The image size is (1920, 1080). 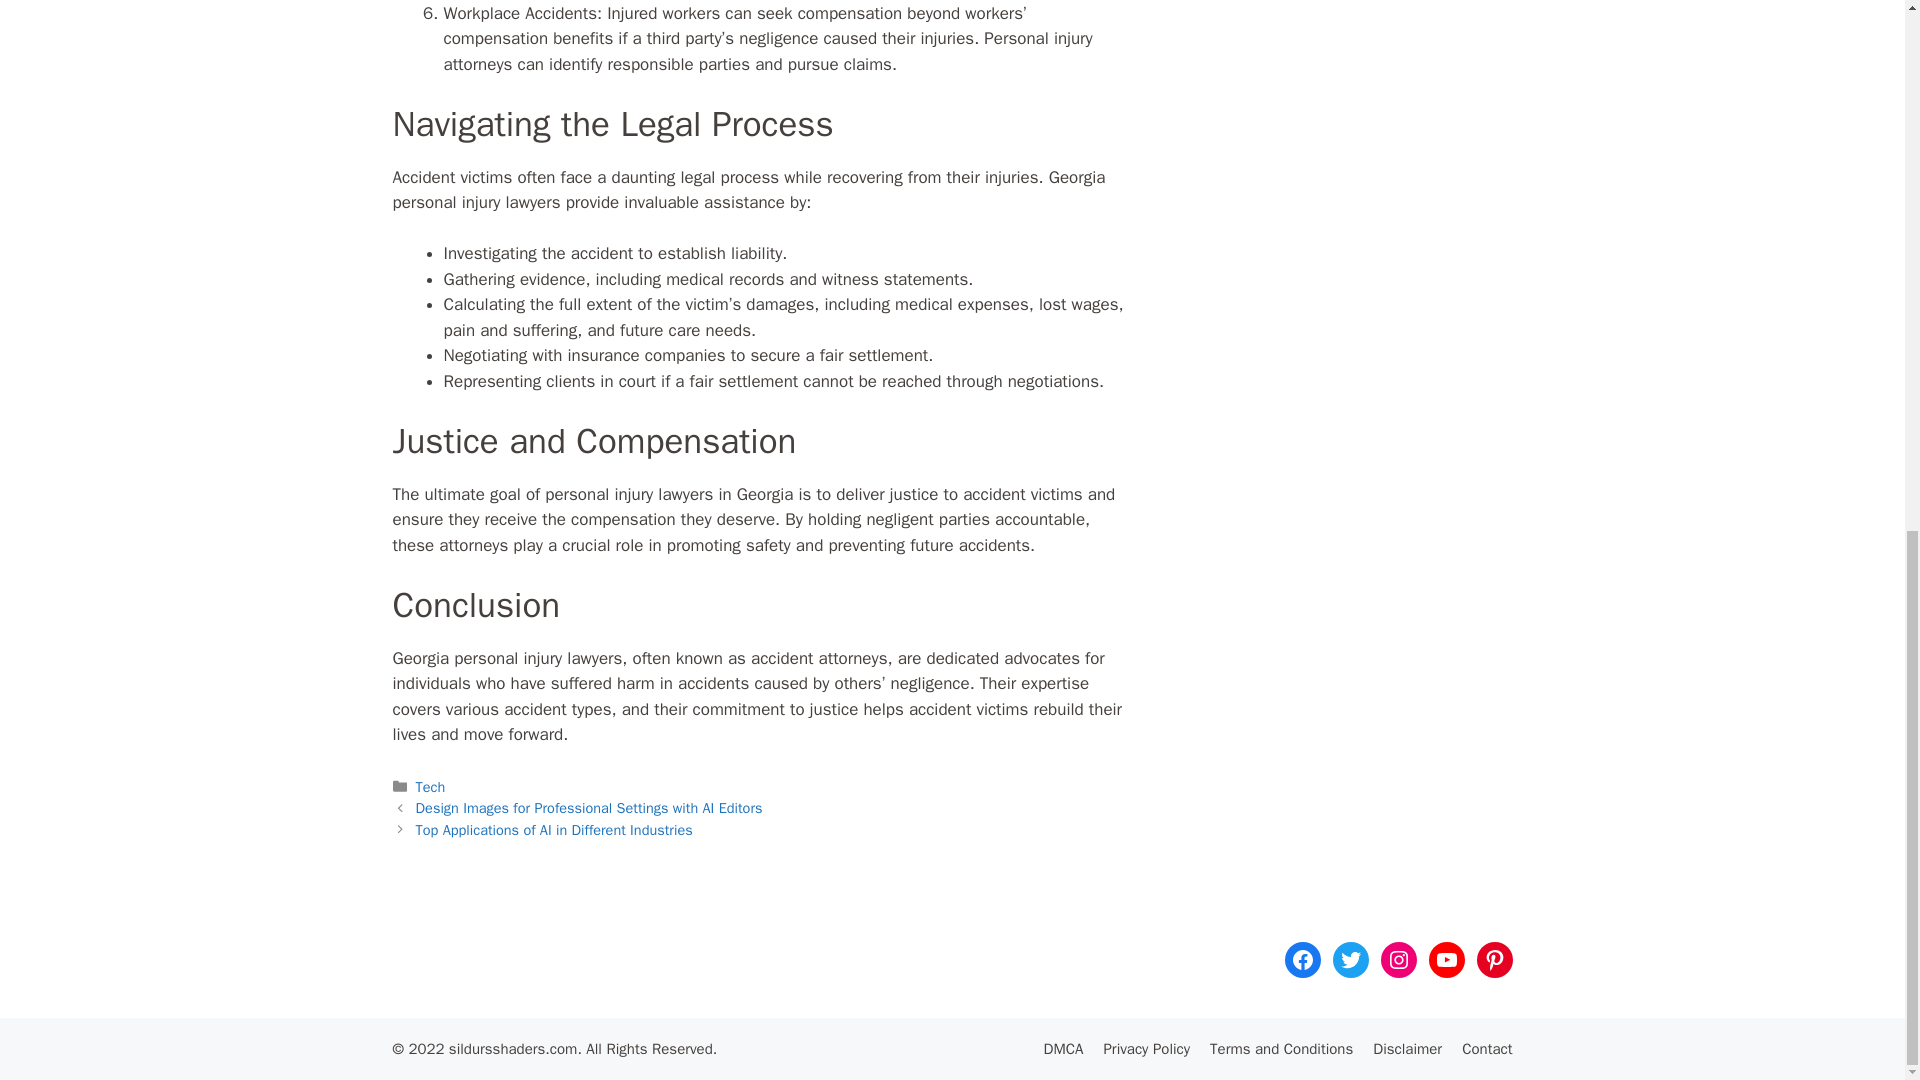 What do you see at coordinates (1146, 1049) in the screenshot?
I see `Privacy Policy` at bounding box center [1146, 1049].